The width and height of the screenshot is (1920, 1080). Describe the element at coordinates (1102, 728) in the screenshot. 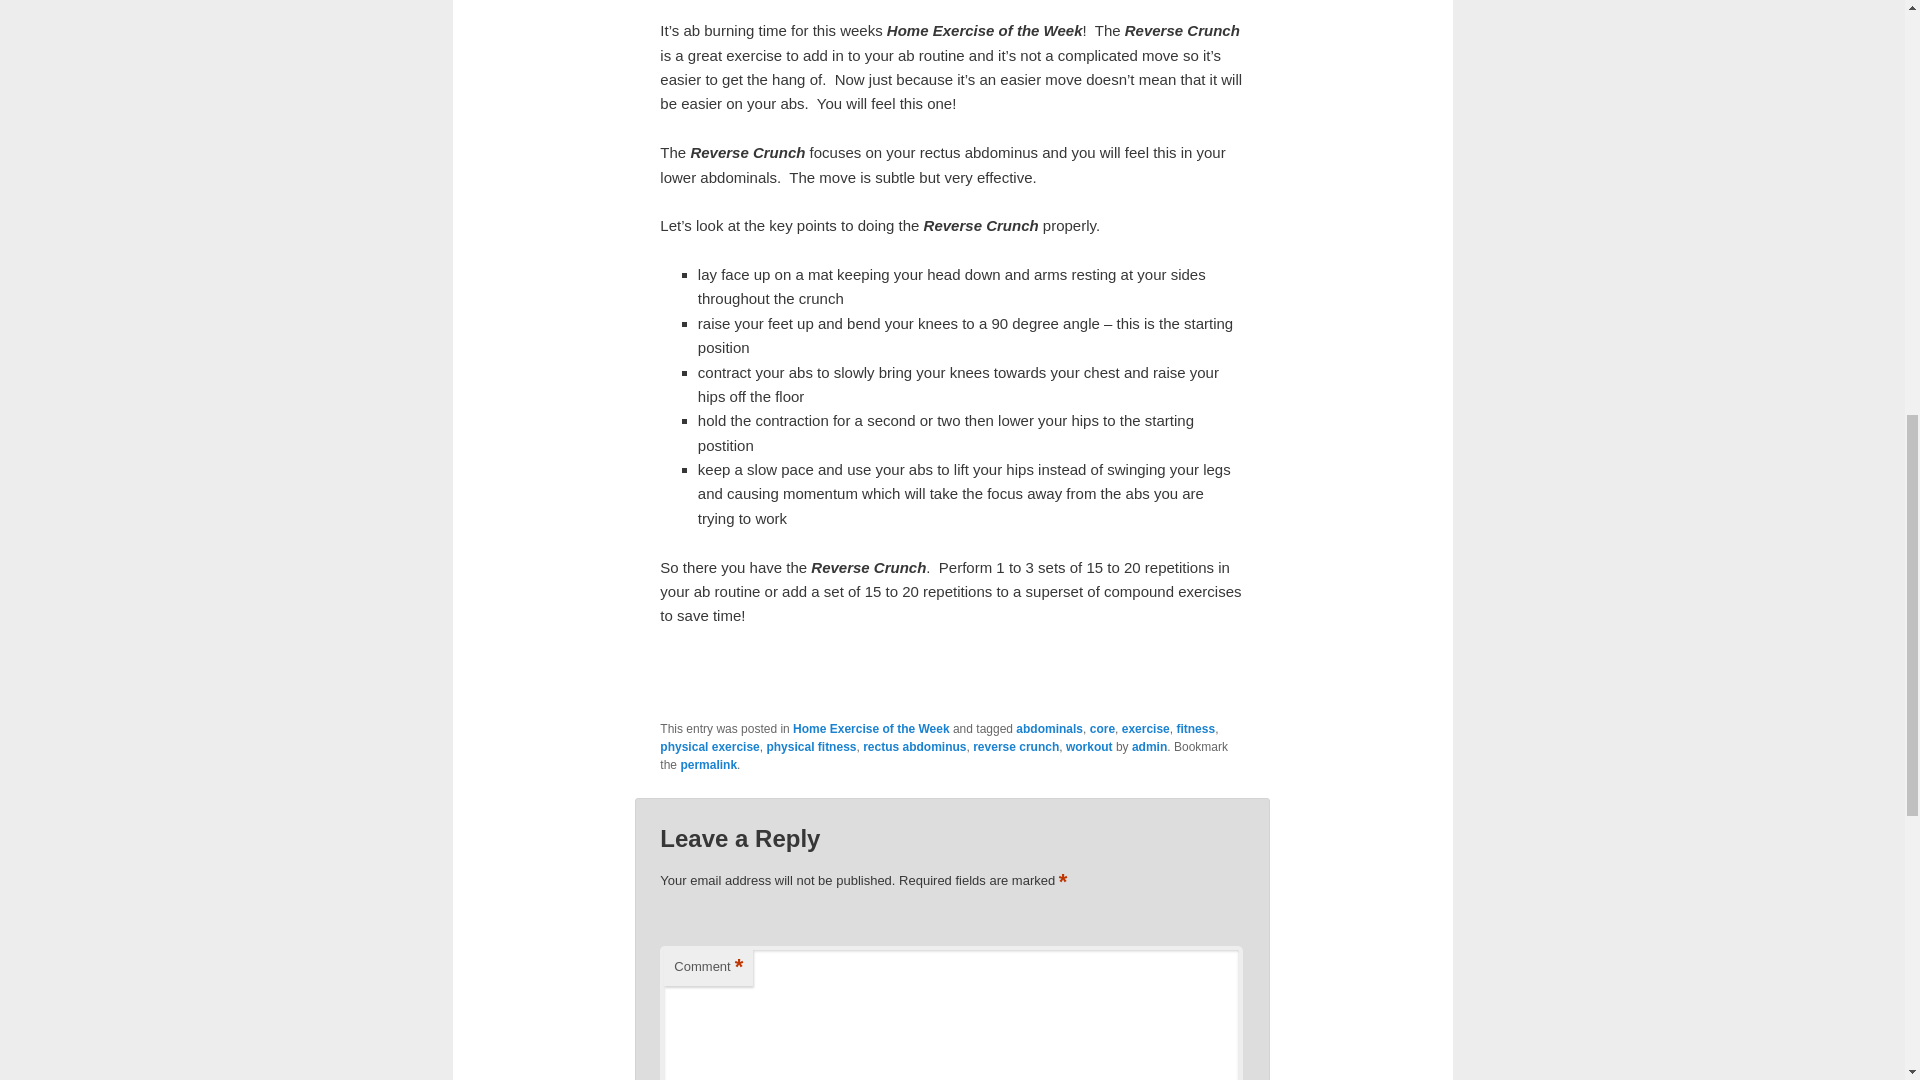

I see `core` at that location.